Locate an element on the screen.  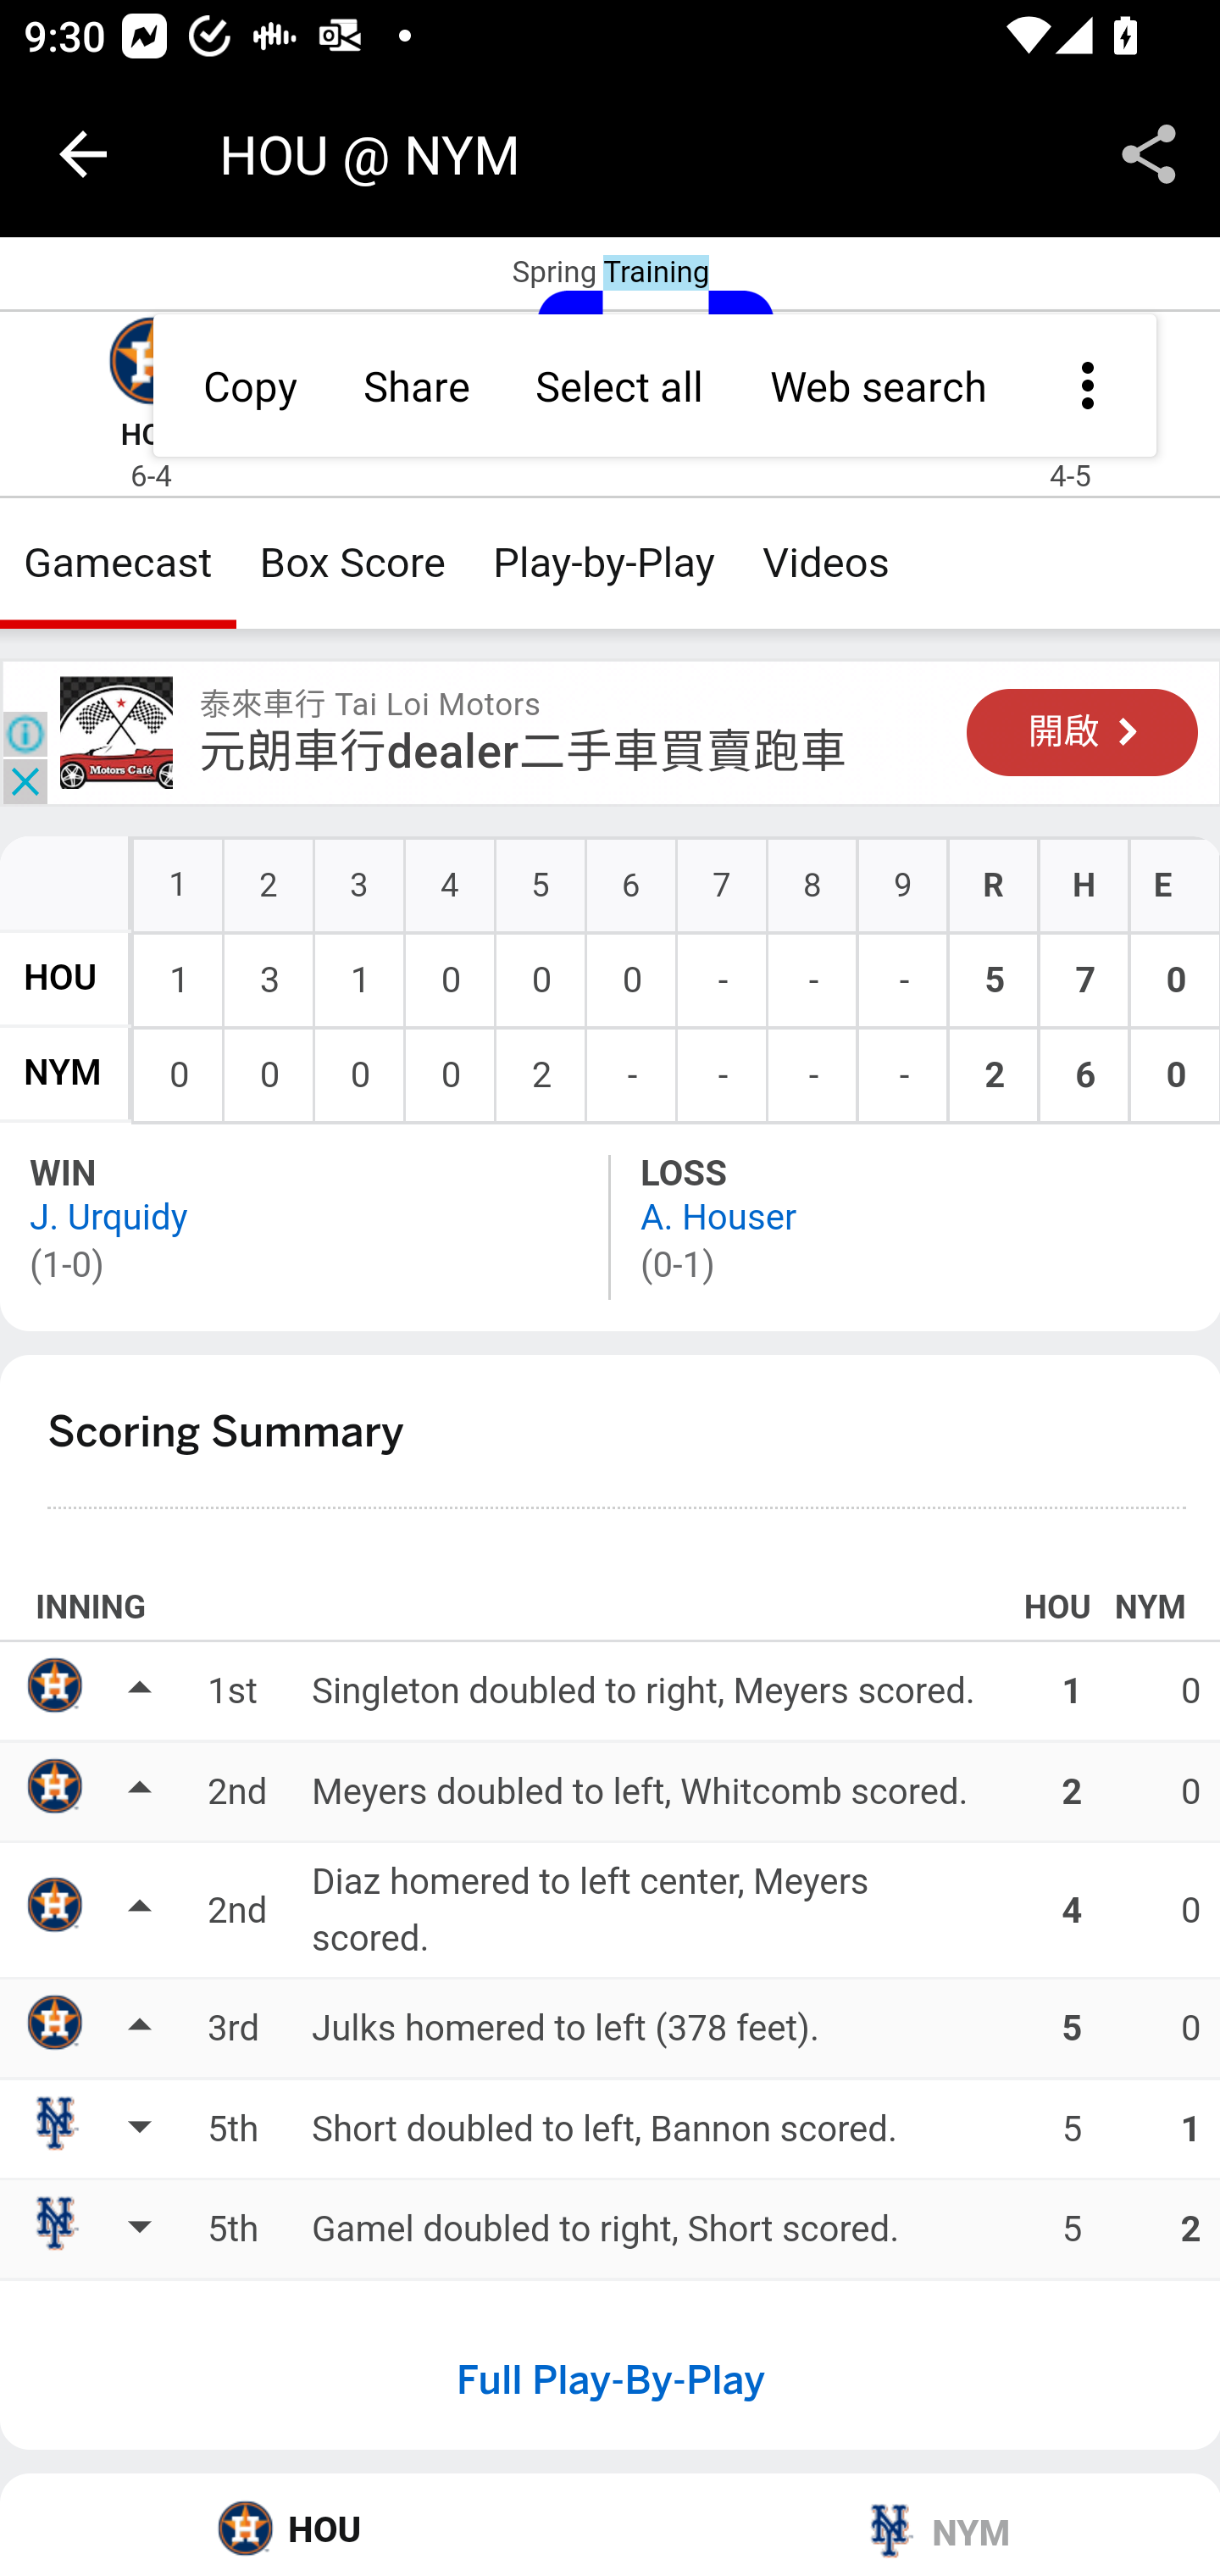
HOU is located at coordinates (151, 436).